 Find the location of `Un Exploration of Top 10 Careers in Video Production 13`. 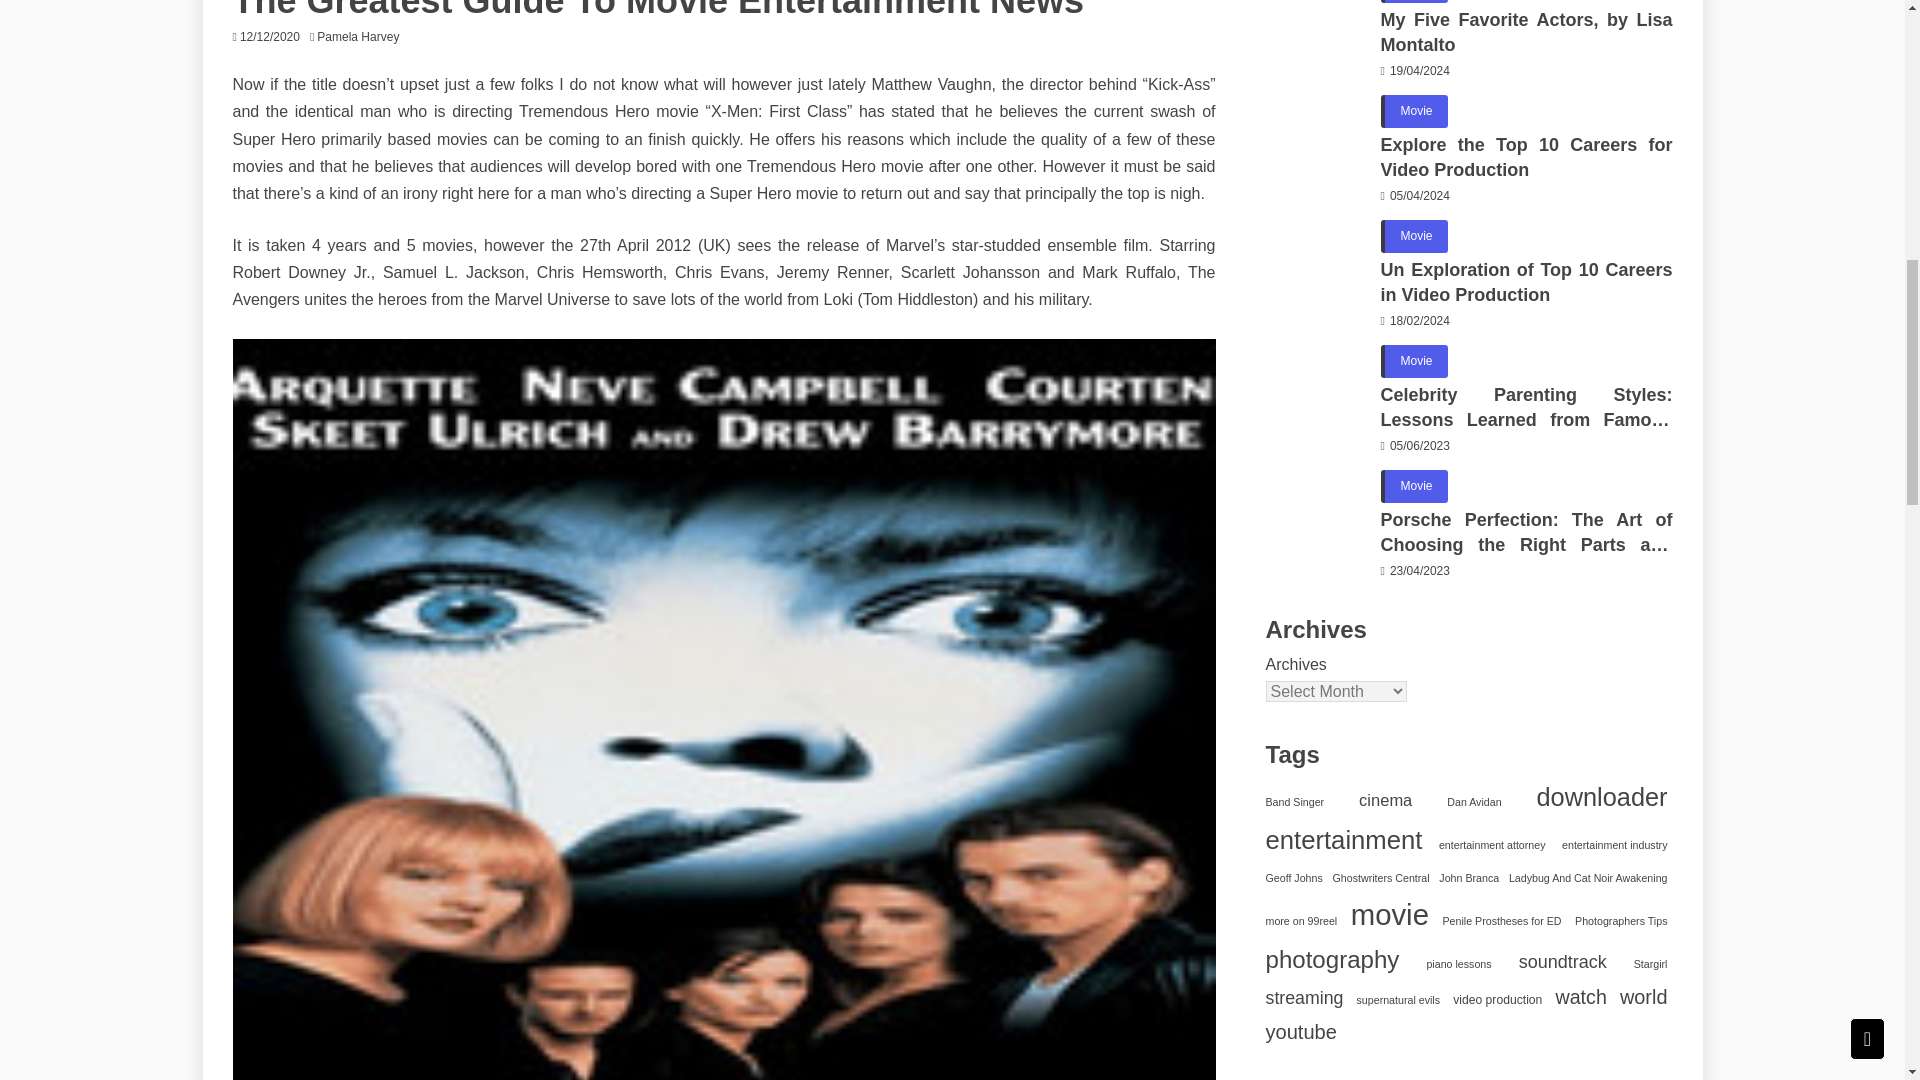

Un Exploration of Top 10 Careers in Video Production 13 is located at coordinates (1315, 270).